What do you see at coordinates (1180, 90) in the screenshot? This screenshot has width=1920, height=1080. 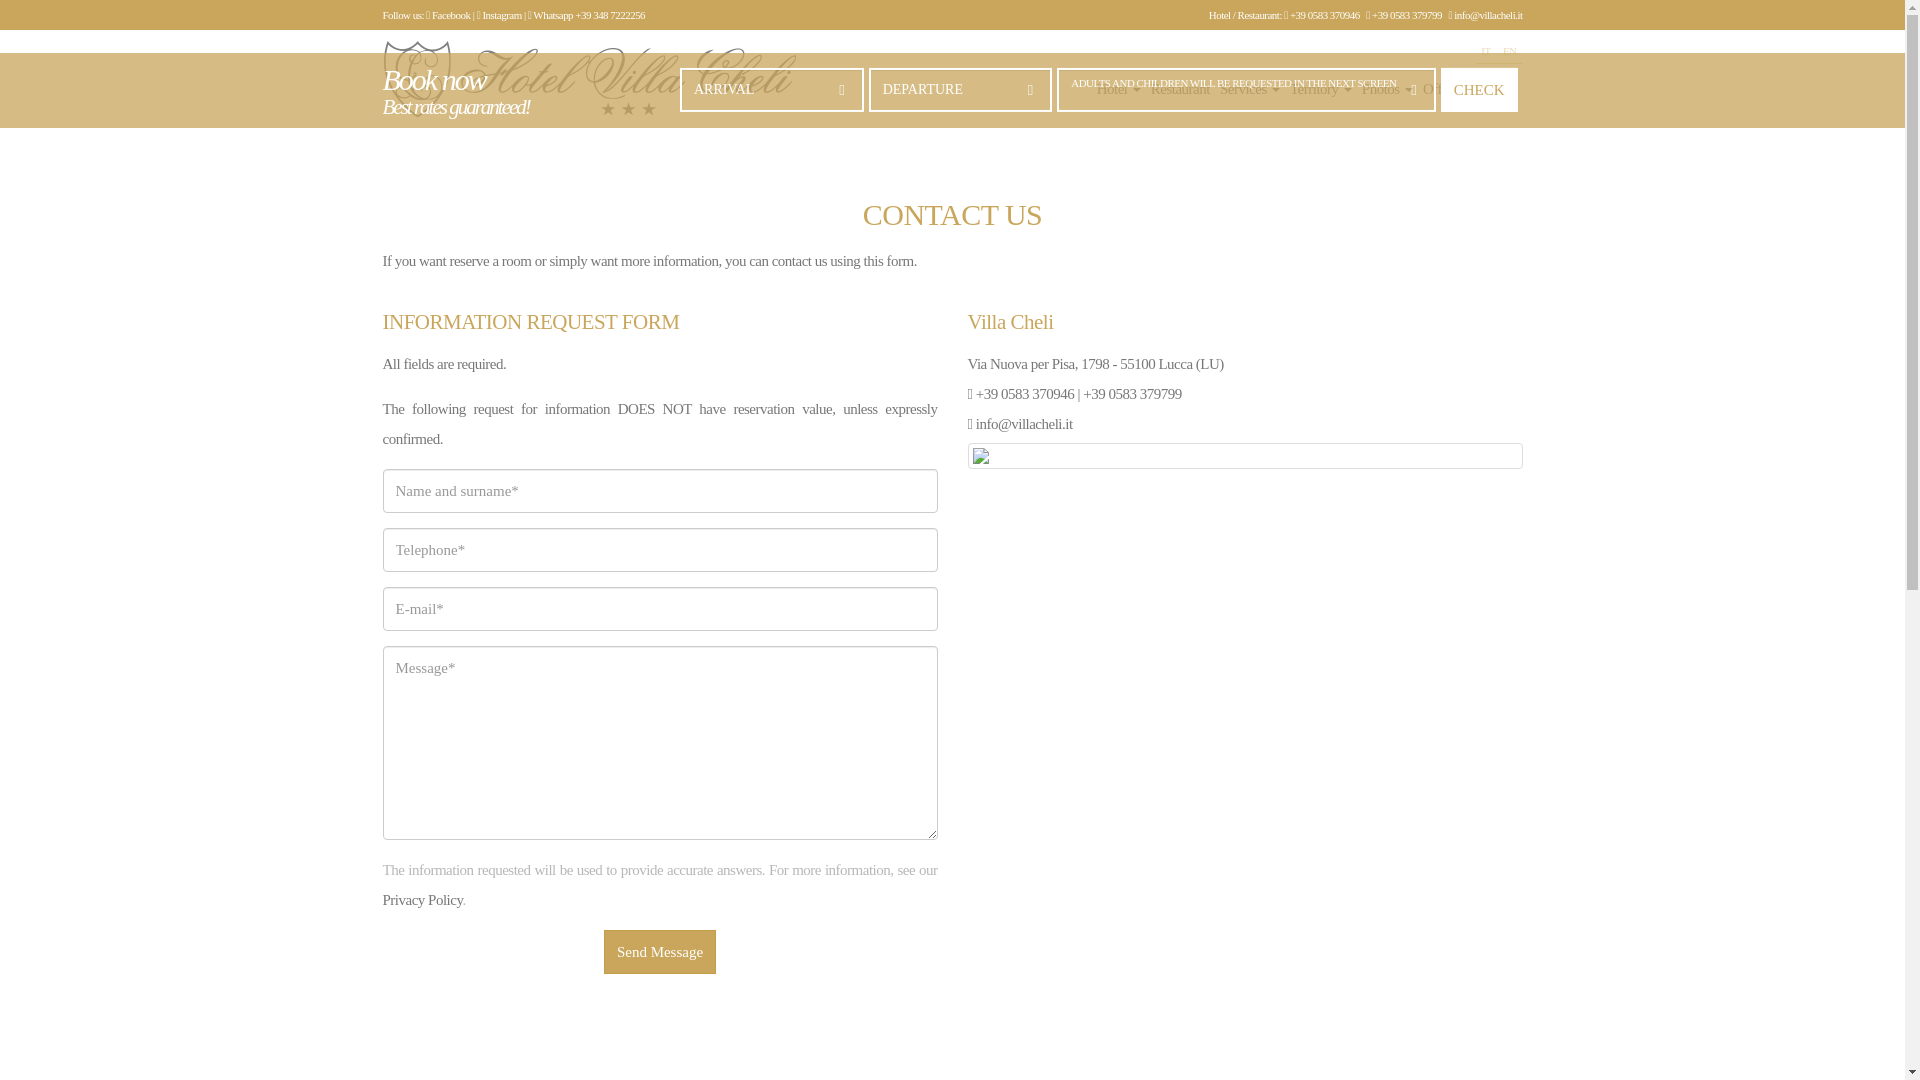 I see `Restaurant` at bounding box center [1180, 90].